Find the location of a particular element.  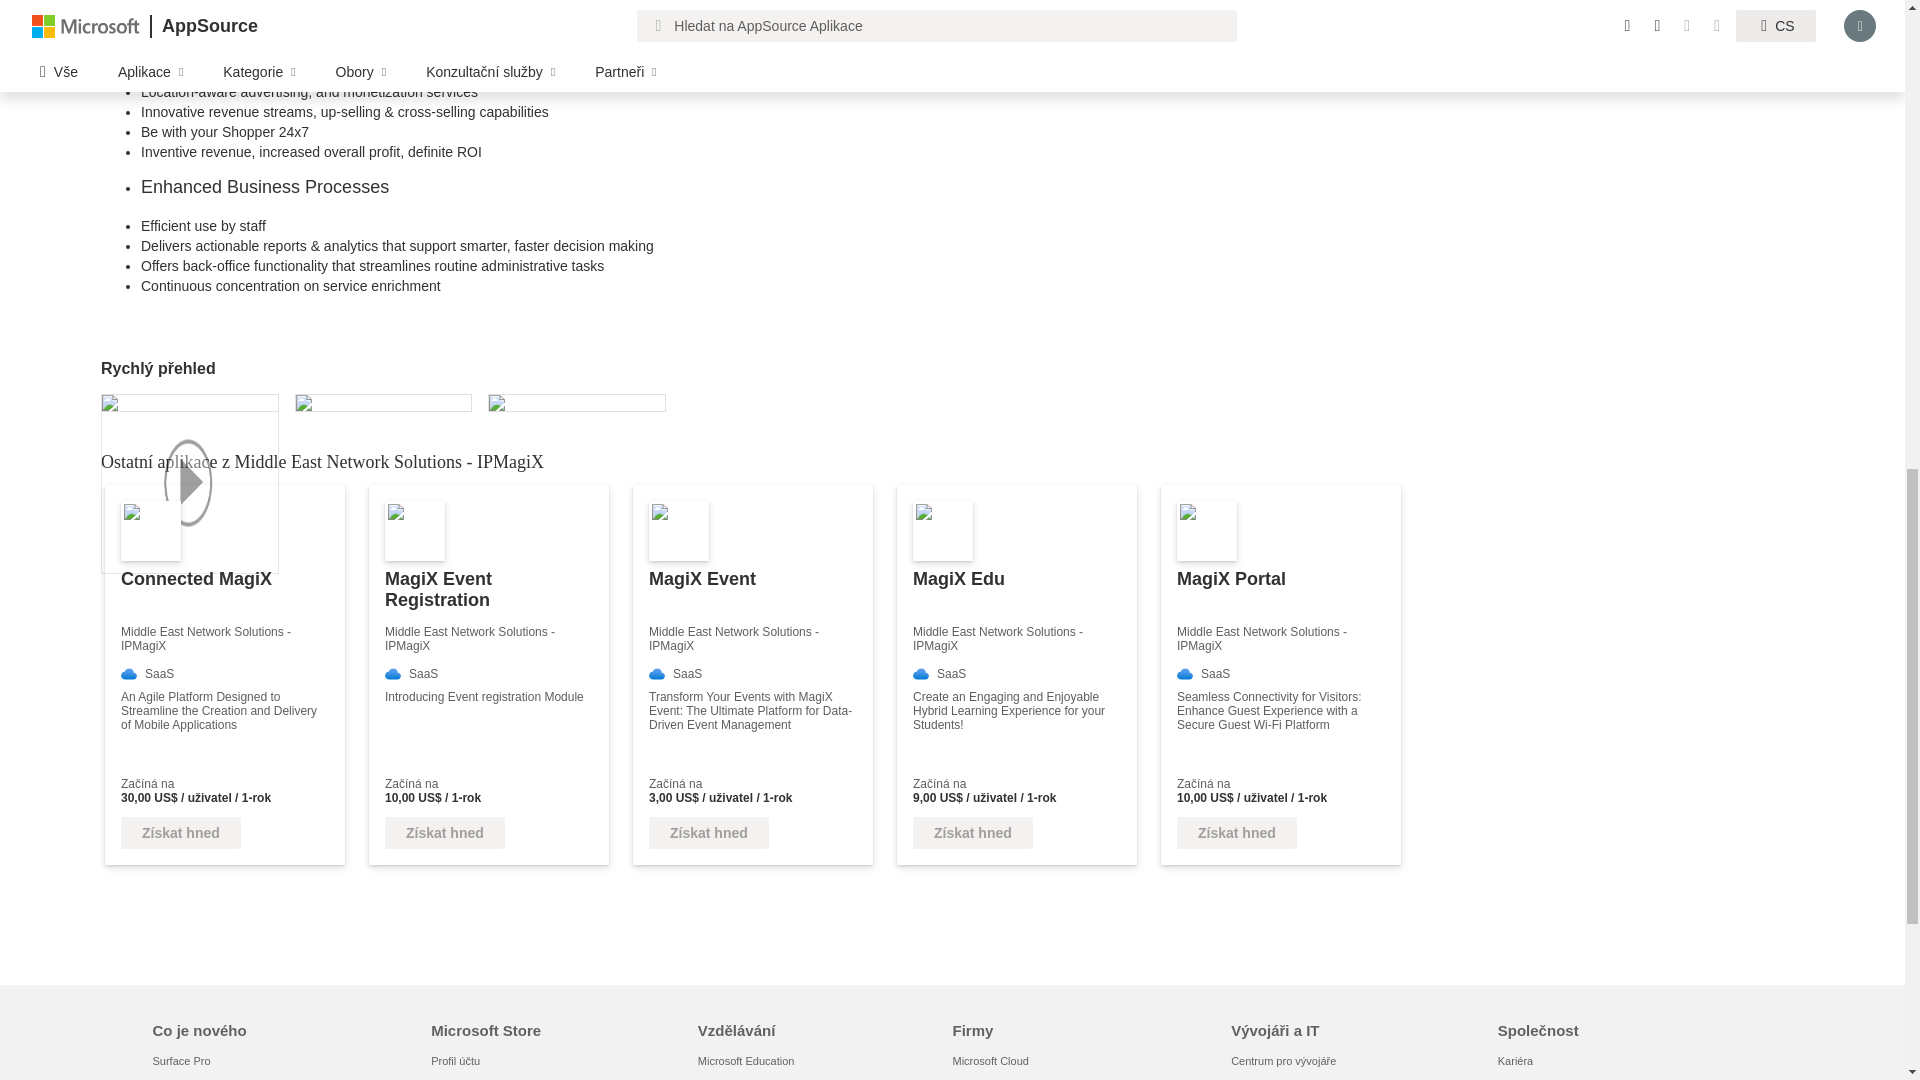

Surface Pro is located at coordinates (180, 1061).